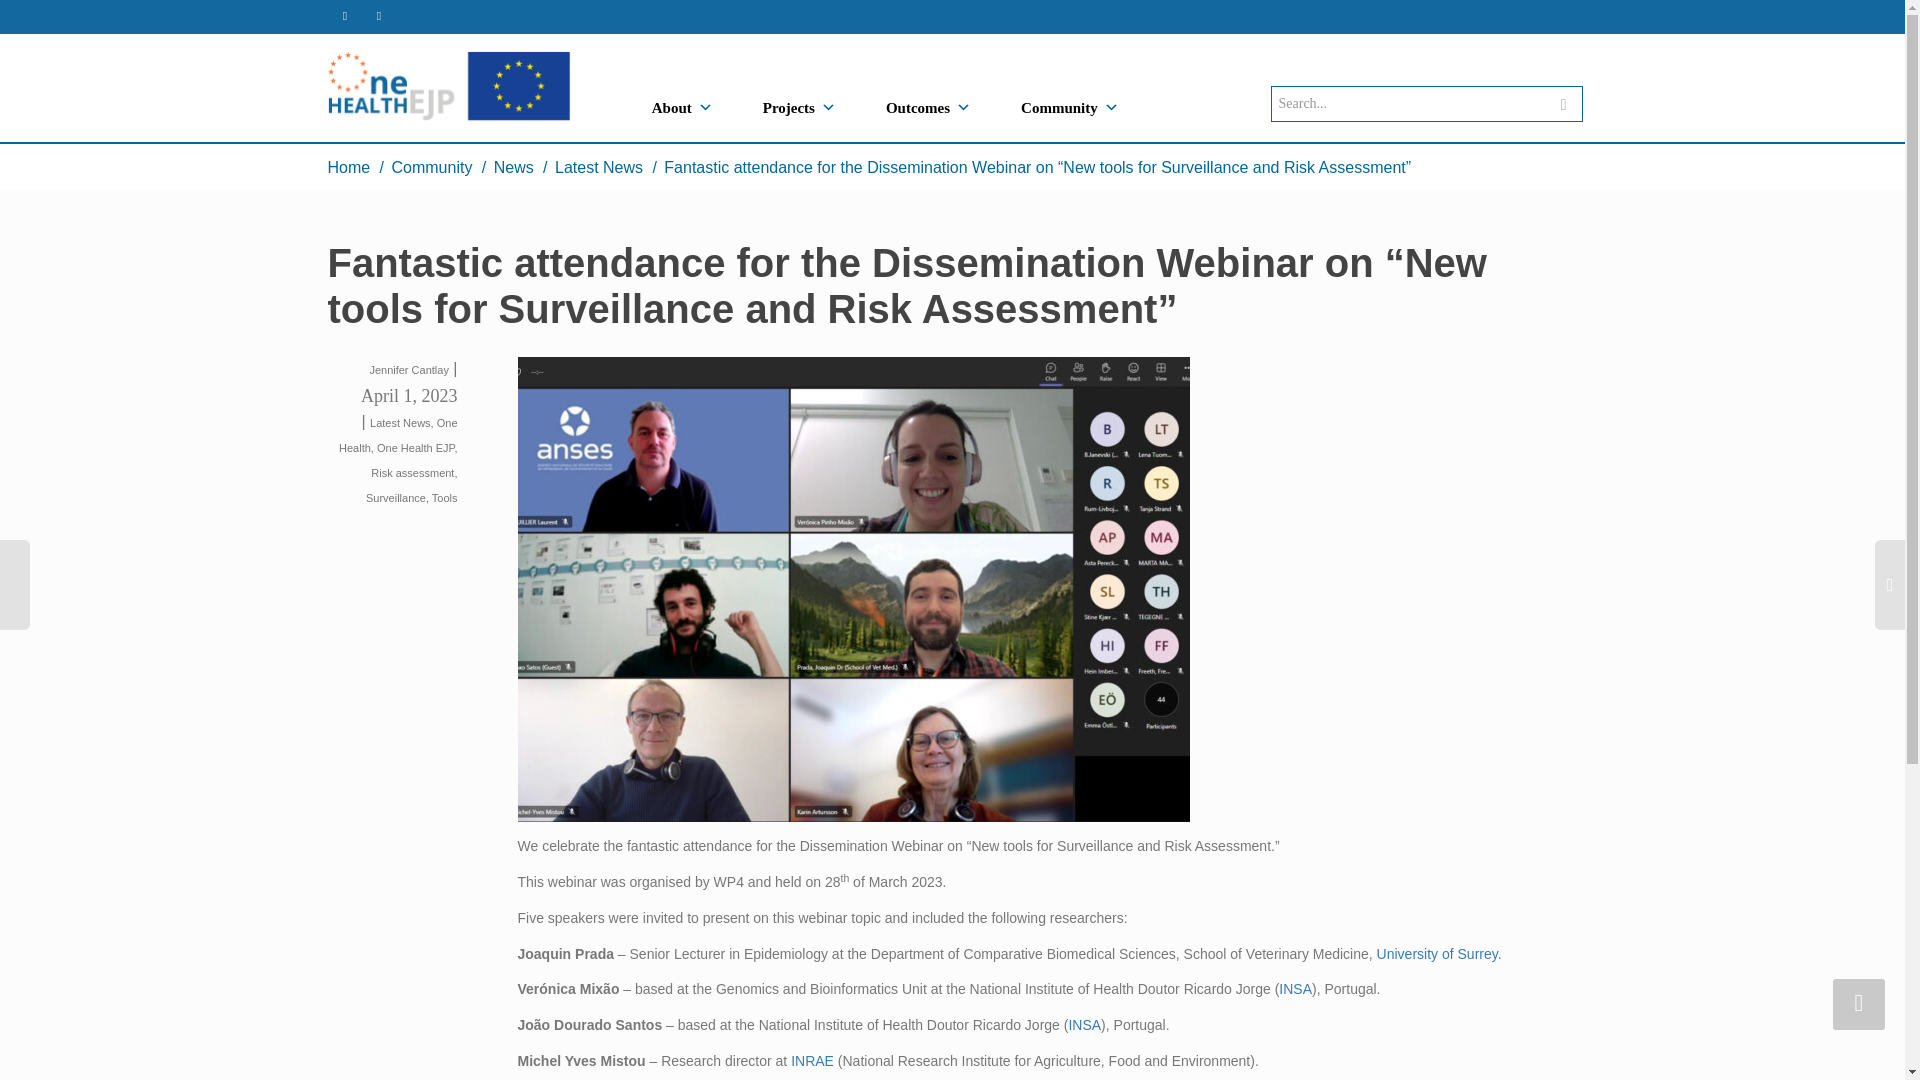 The width and height of the screenshot is (1920, 1080). I want to click on About One Health EJP, so click(682, 108).